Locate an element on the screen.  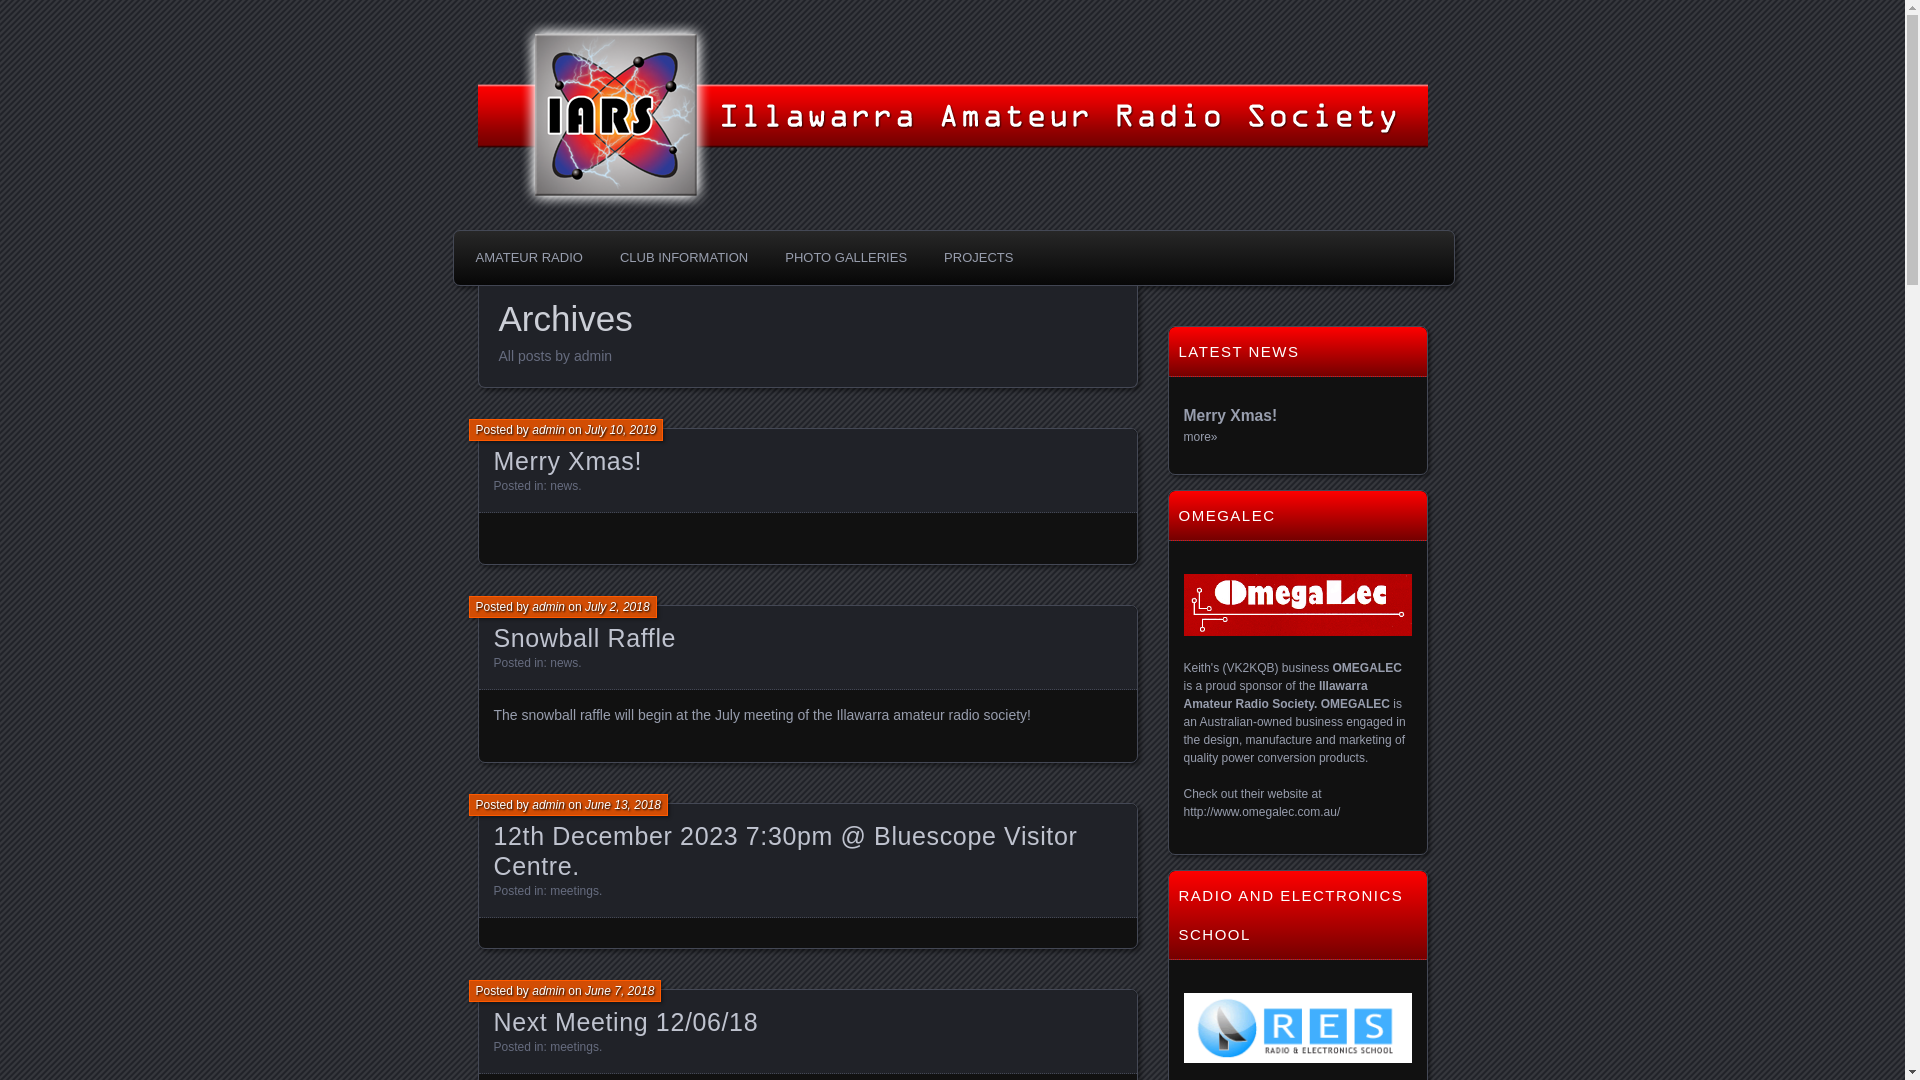
meetings is located at coordinates (574, 1047).